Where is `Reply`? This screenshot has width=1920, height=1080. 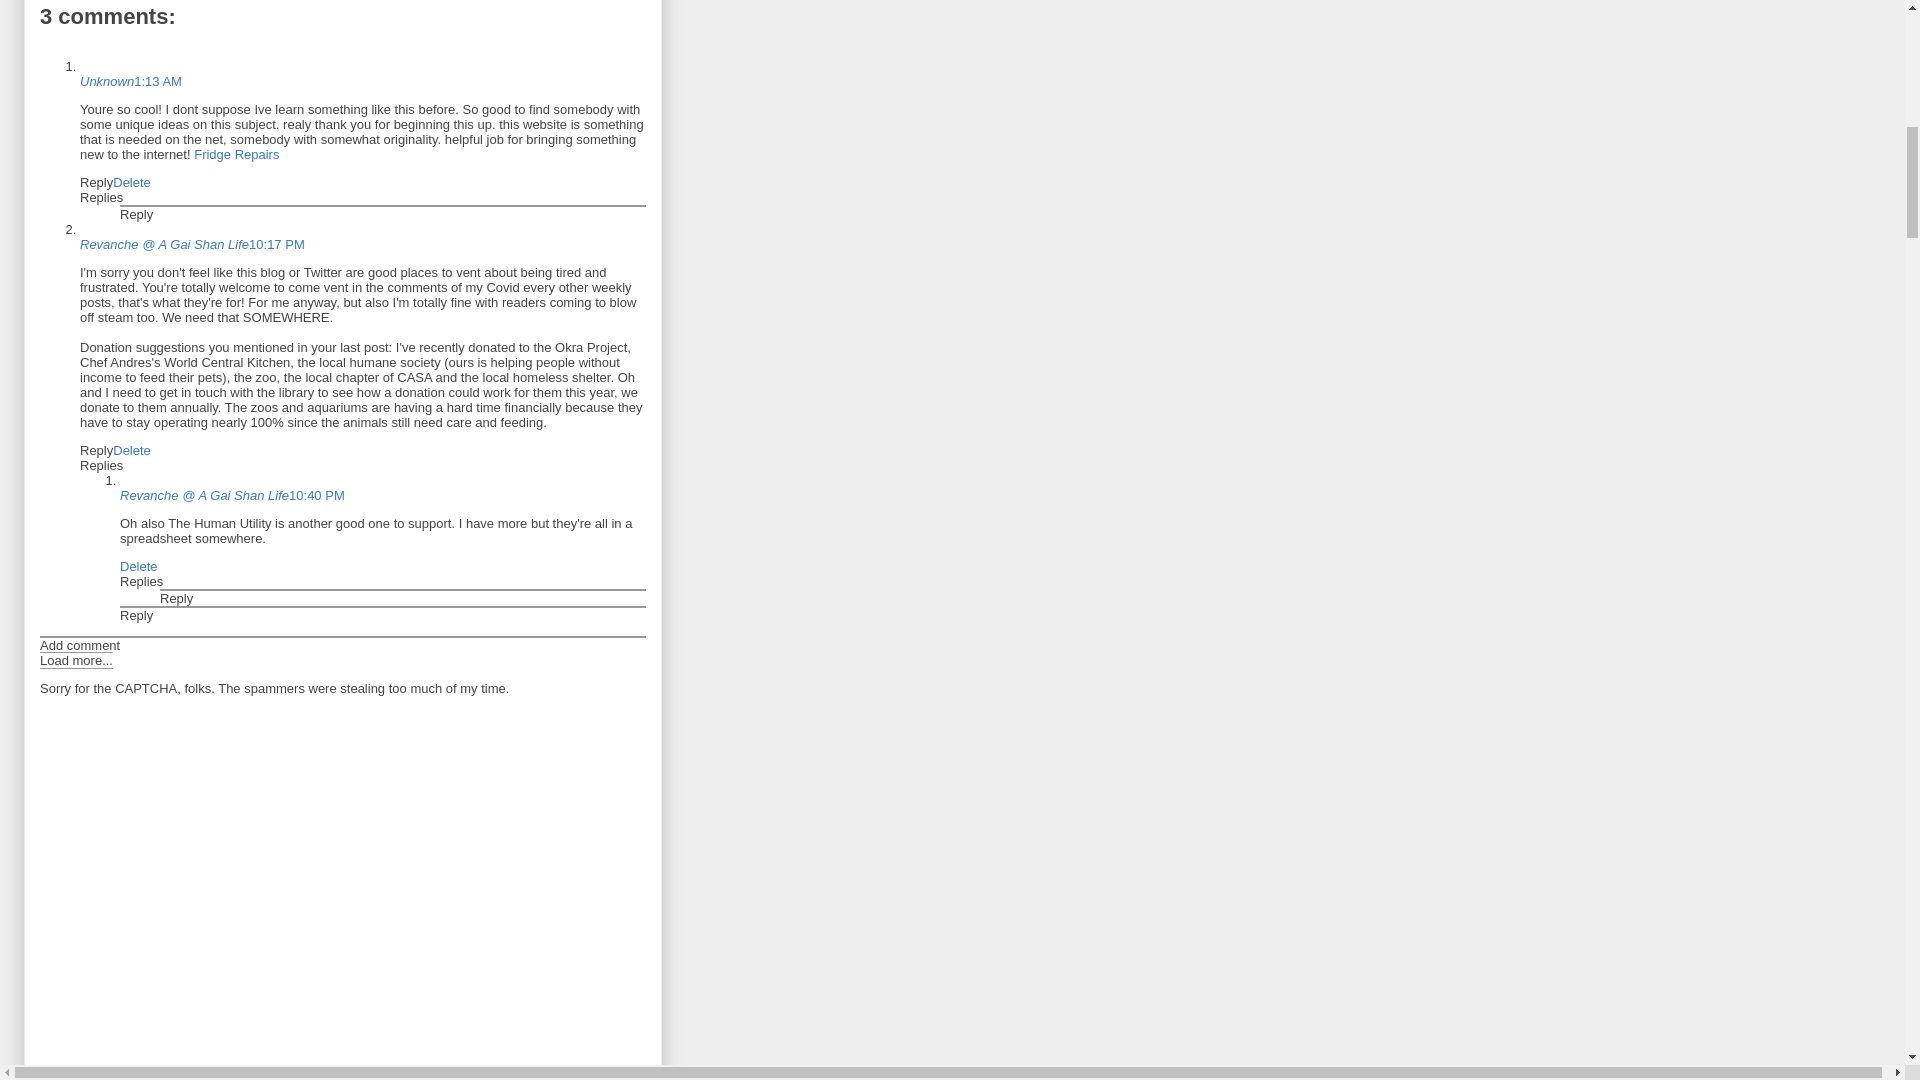 Reply is located at coordinates (176, 598).